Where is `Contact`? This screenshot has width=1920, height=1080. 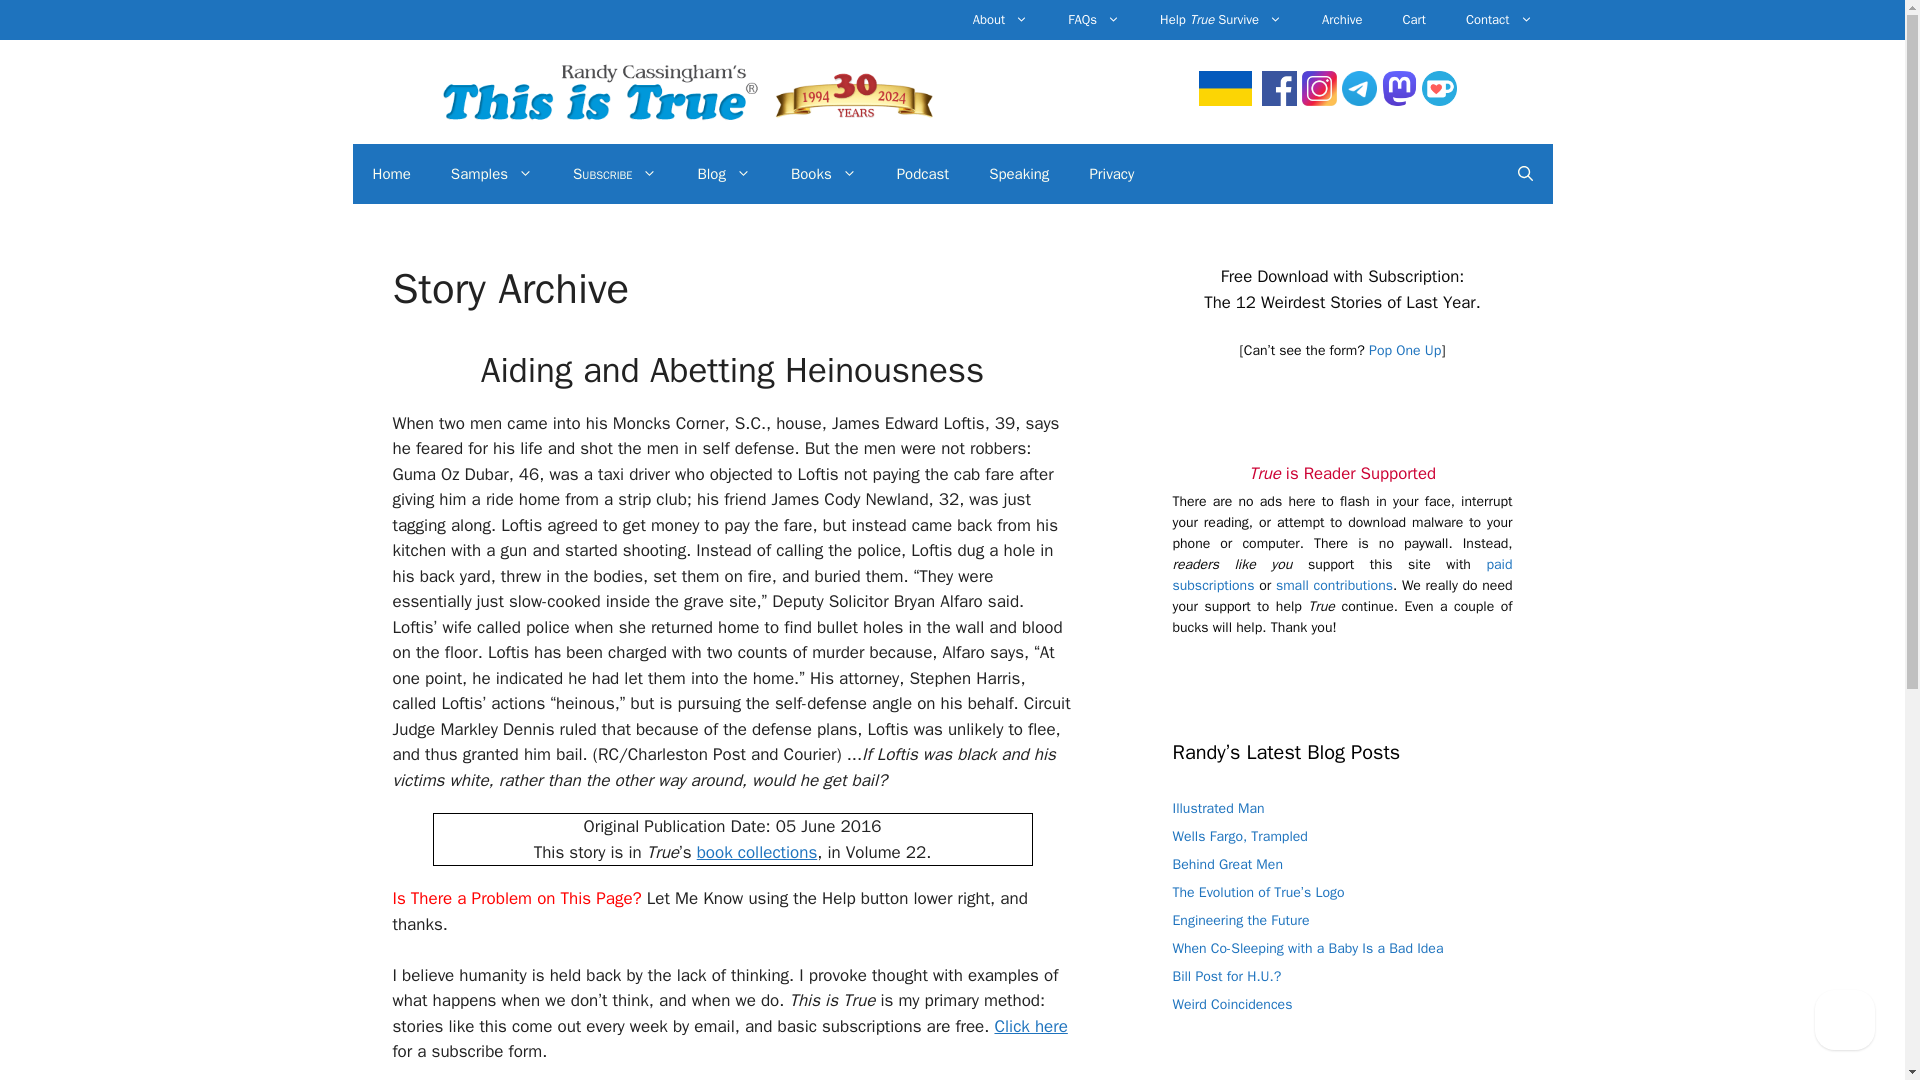
Contact is located at coordinates (1499, 20).